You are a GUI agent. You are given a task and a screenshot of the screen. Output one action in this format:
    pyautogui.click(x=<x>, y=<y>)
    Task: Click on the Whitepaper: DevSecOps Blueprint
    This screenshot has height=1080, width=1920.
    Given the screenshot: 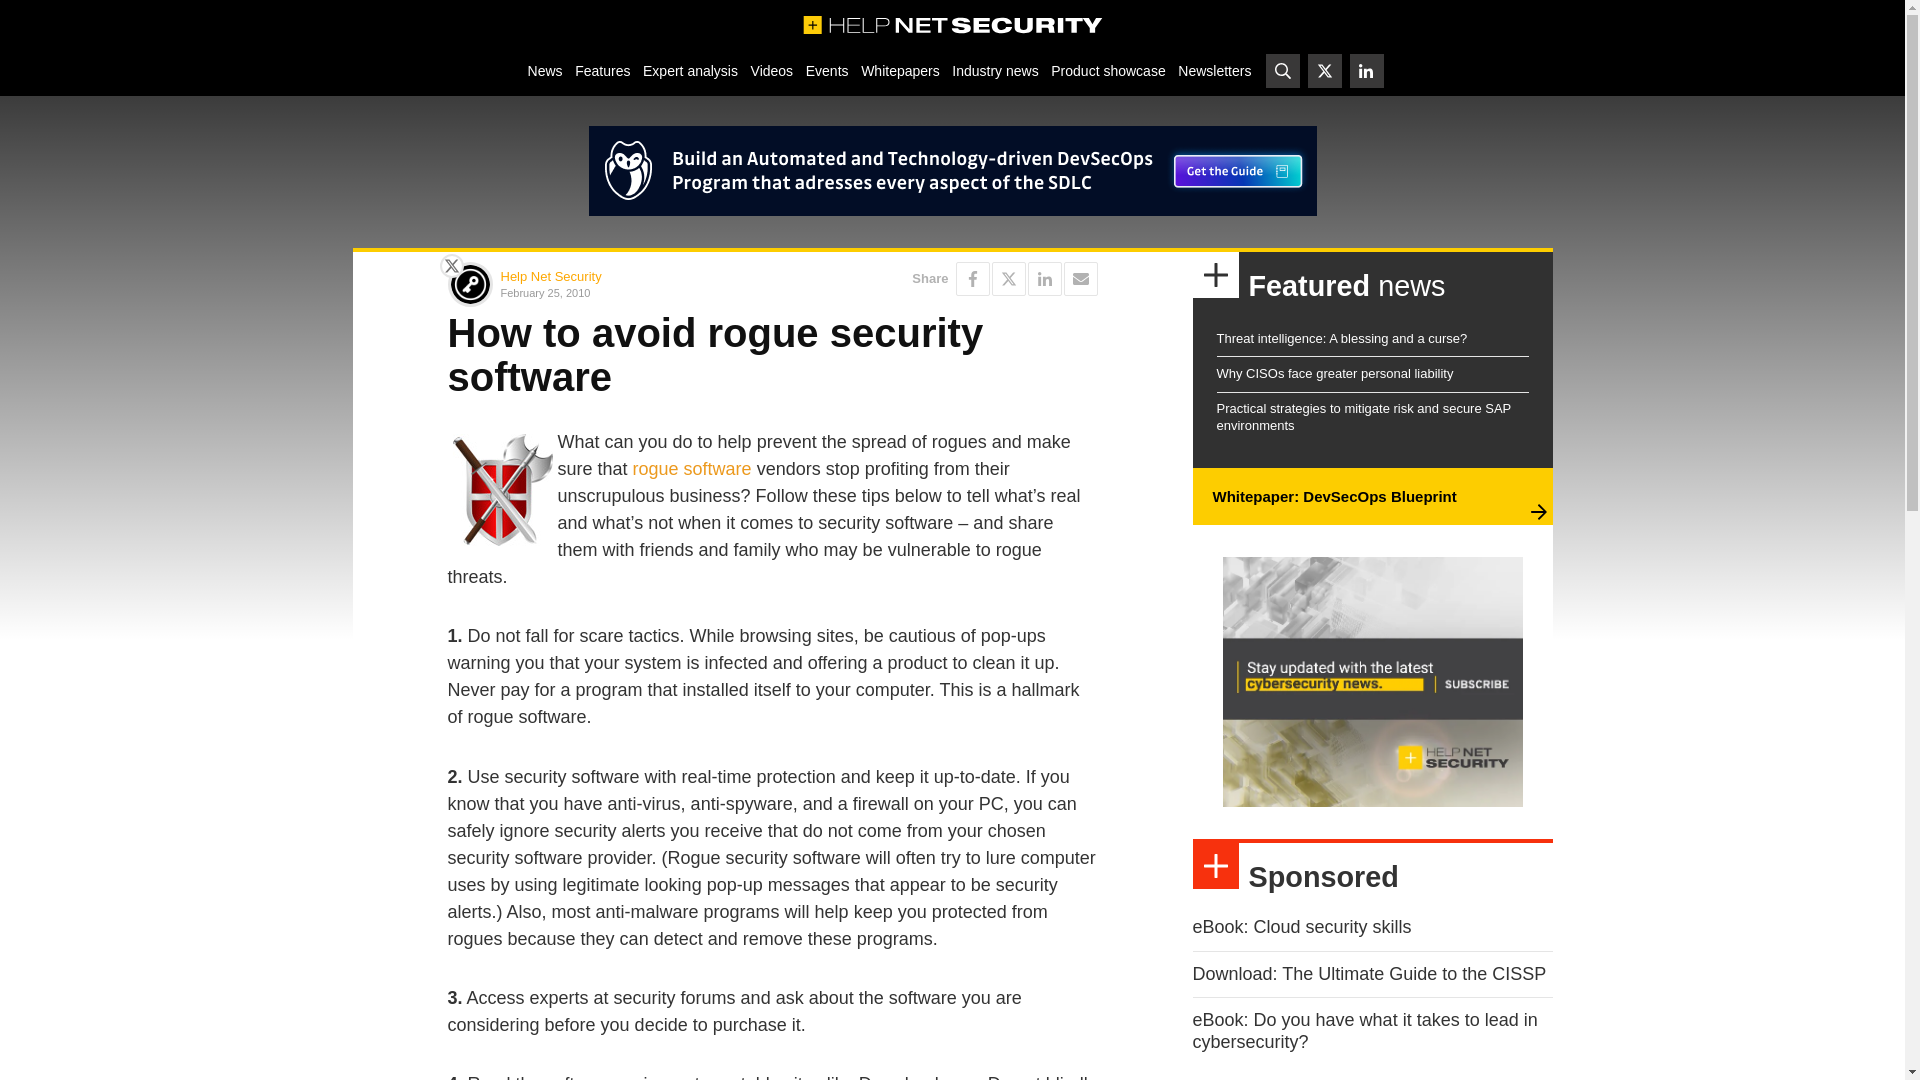 What is the action you would take?
    pyautogui.click(x=1333, y=496)
    